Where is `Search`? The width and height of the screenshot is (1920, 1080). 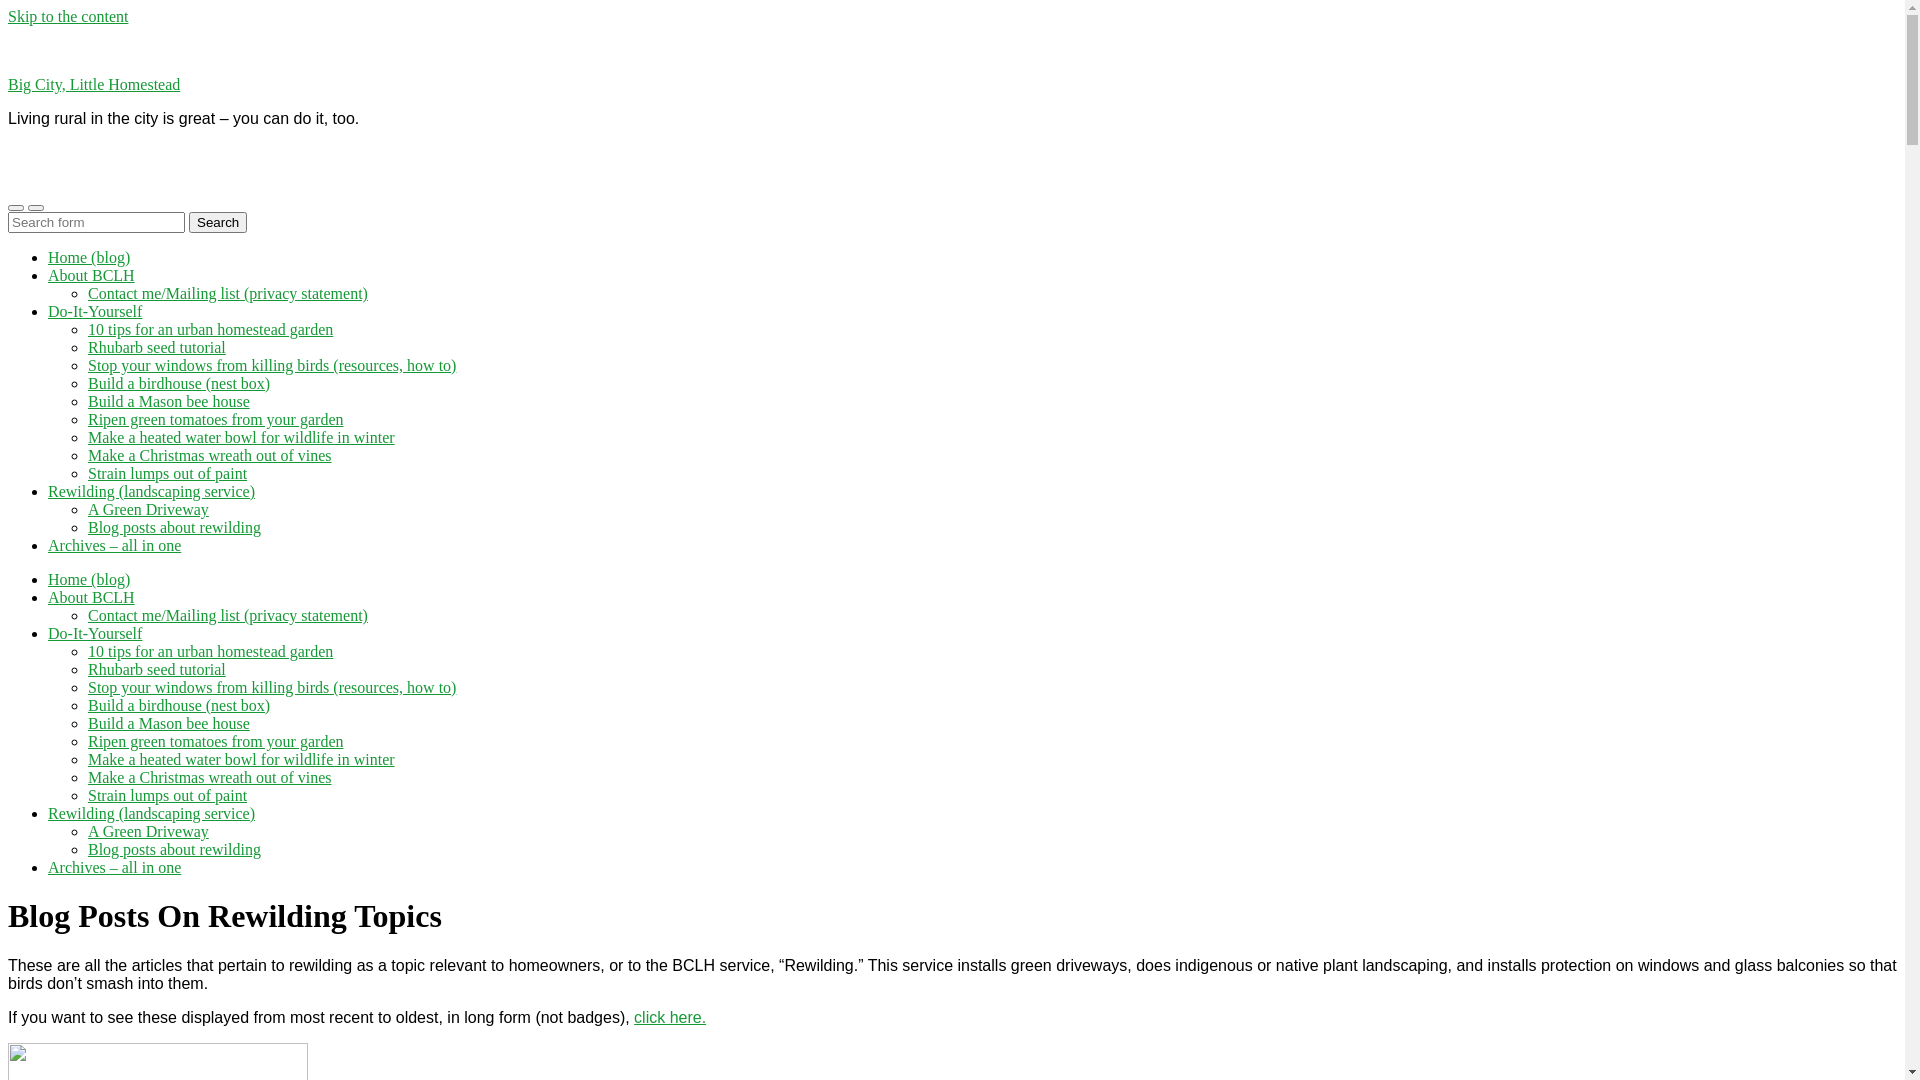 Search is located at coordinates (218, 222).